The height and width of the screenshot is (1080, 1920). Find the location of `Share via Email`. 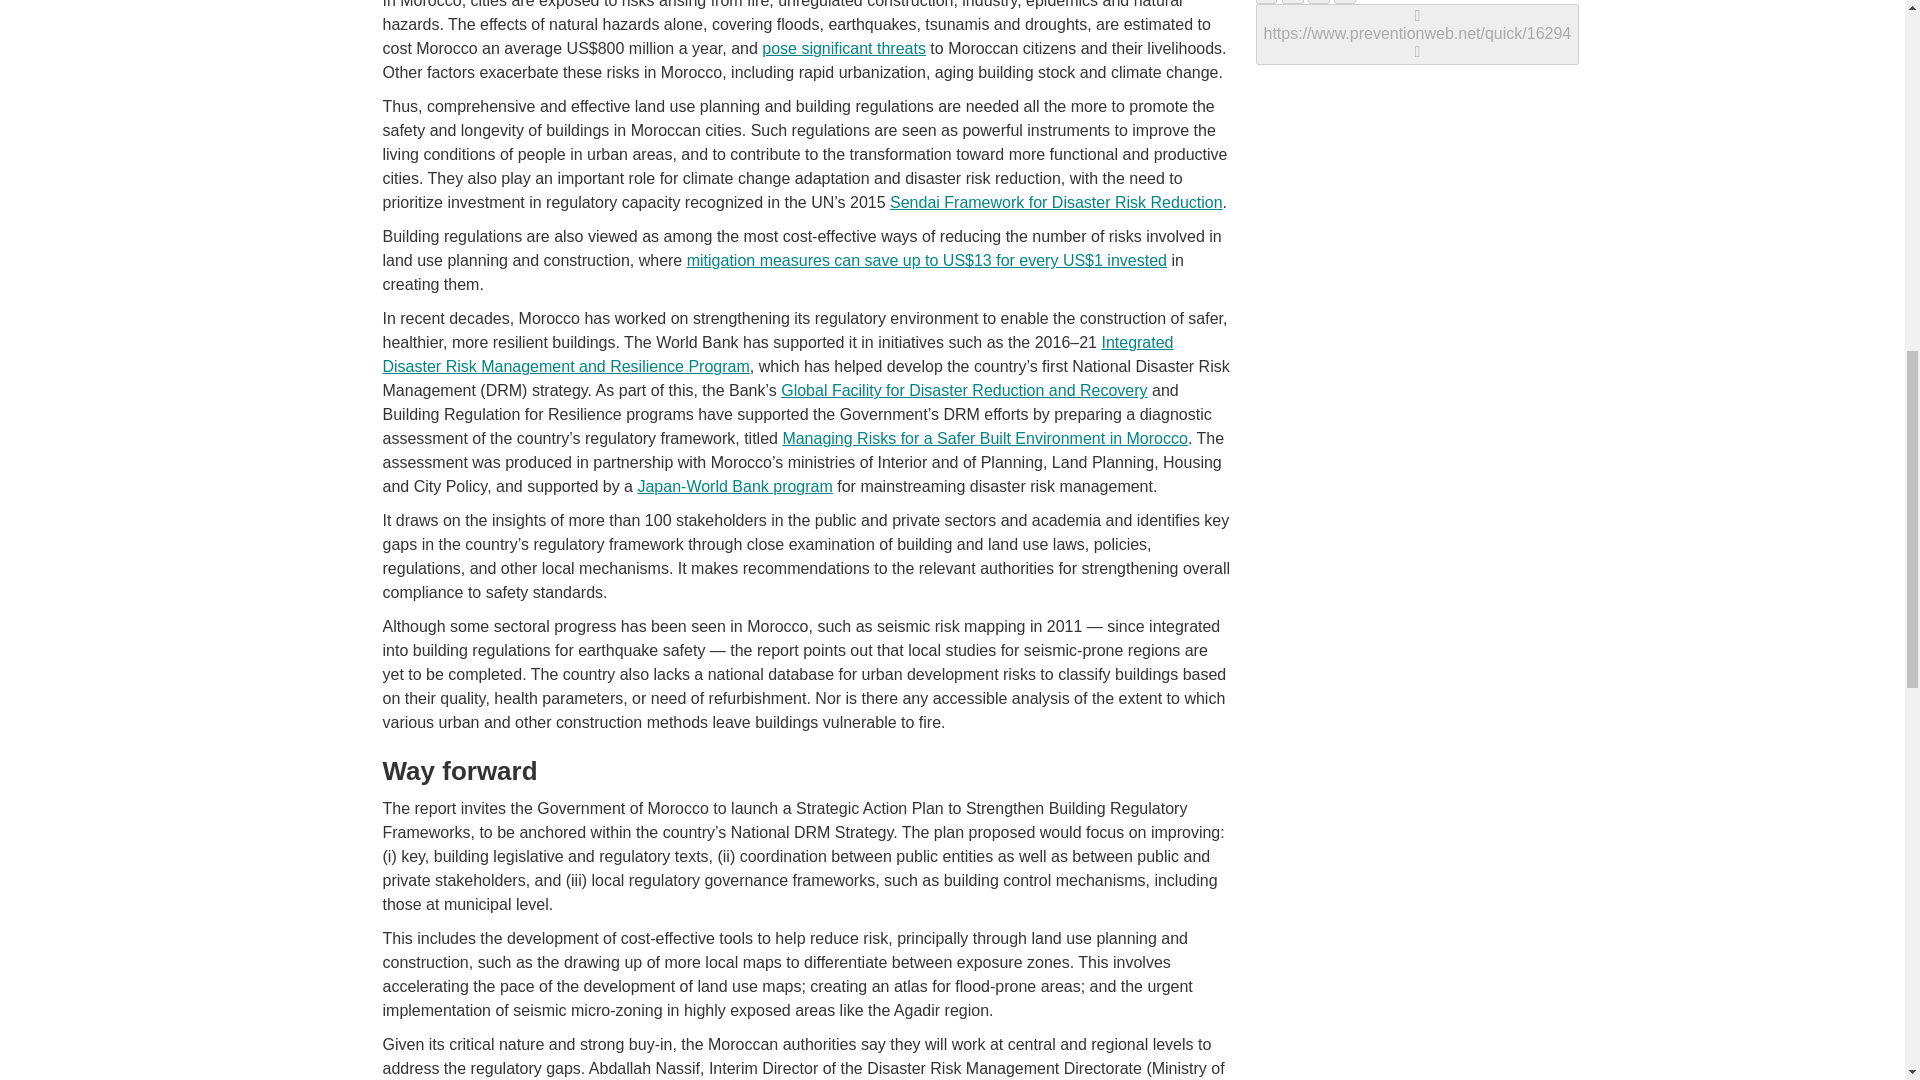

Share via Email is located at coordinates (1344, 2).